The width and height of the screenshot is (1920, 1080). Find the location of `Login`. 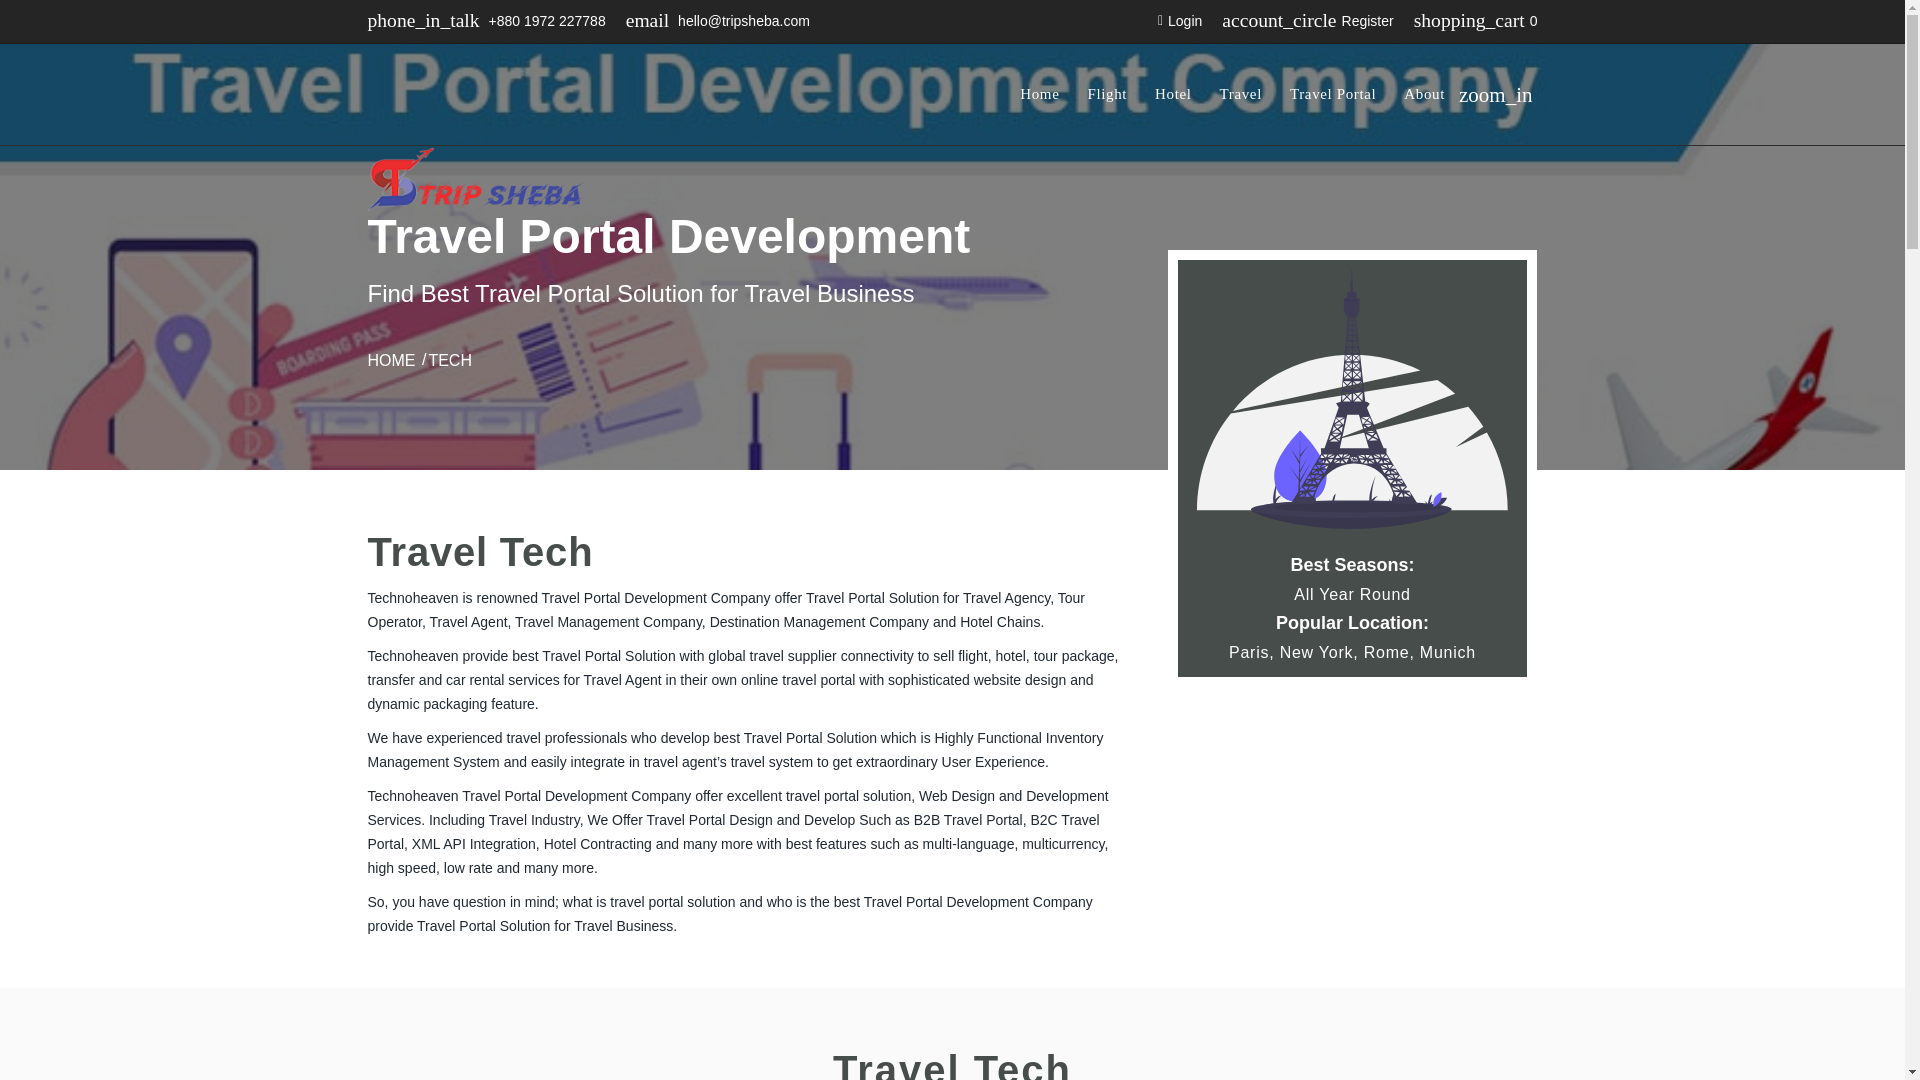

Login is located at coordinates (1179, 20).